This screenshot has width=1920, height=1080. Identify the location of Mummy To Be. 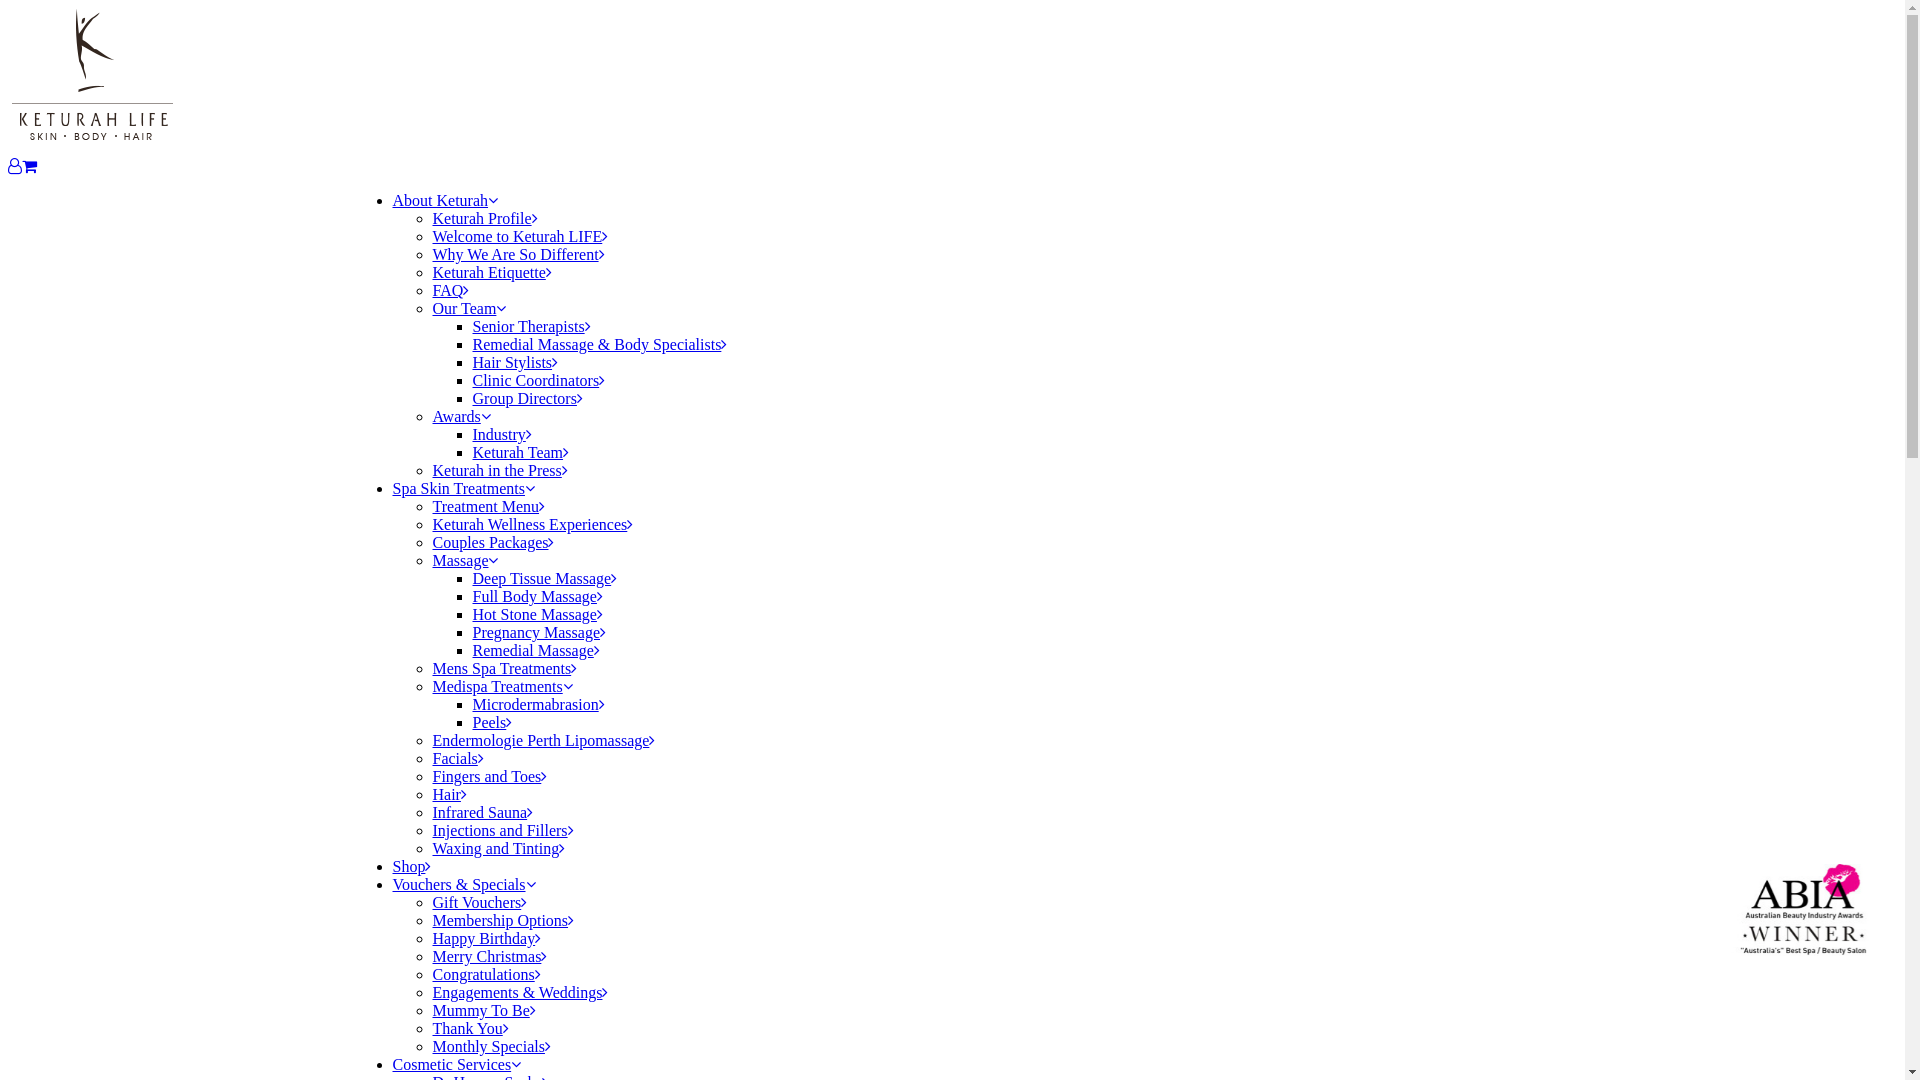
(484, 1010).